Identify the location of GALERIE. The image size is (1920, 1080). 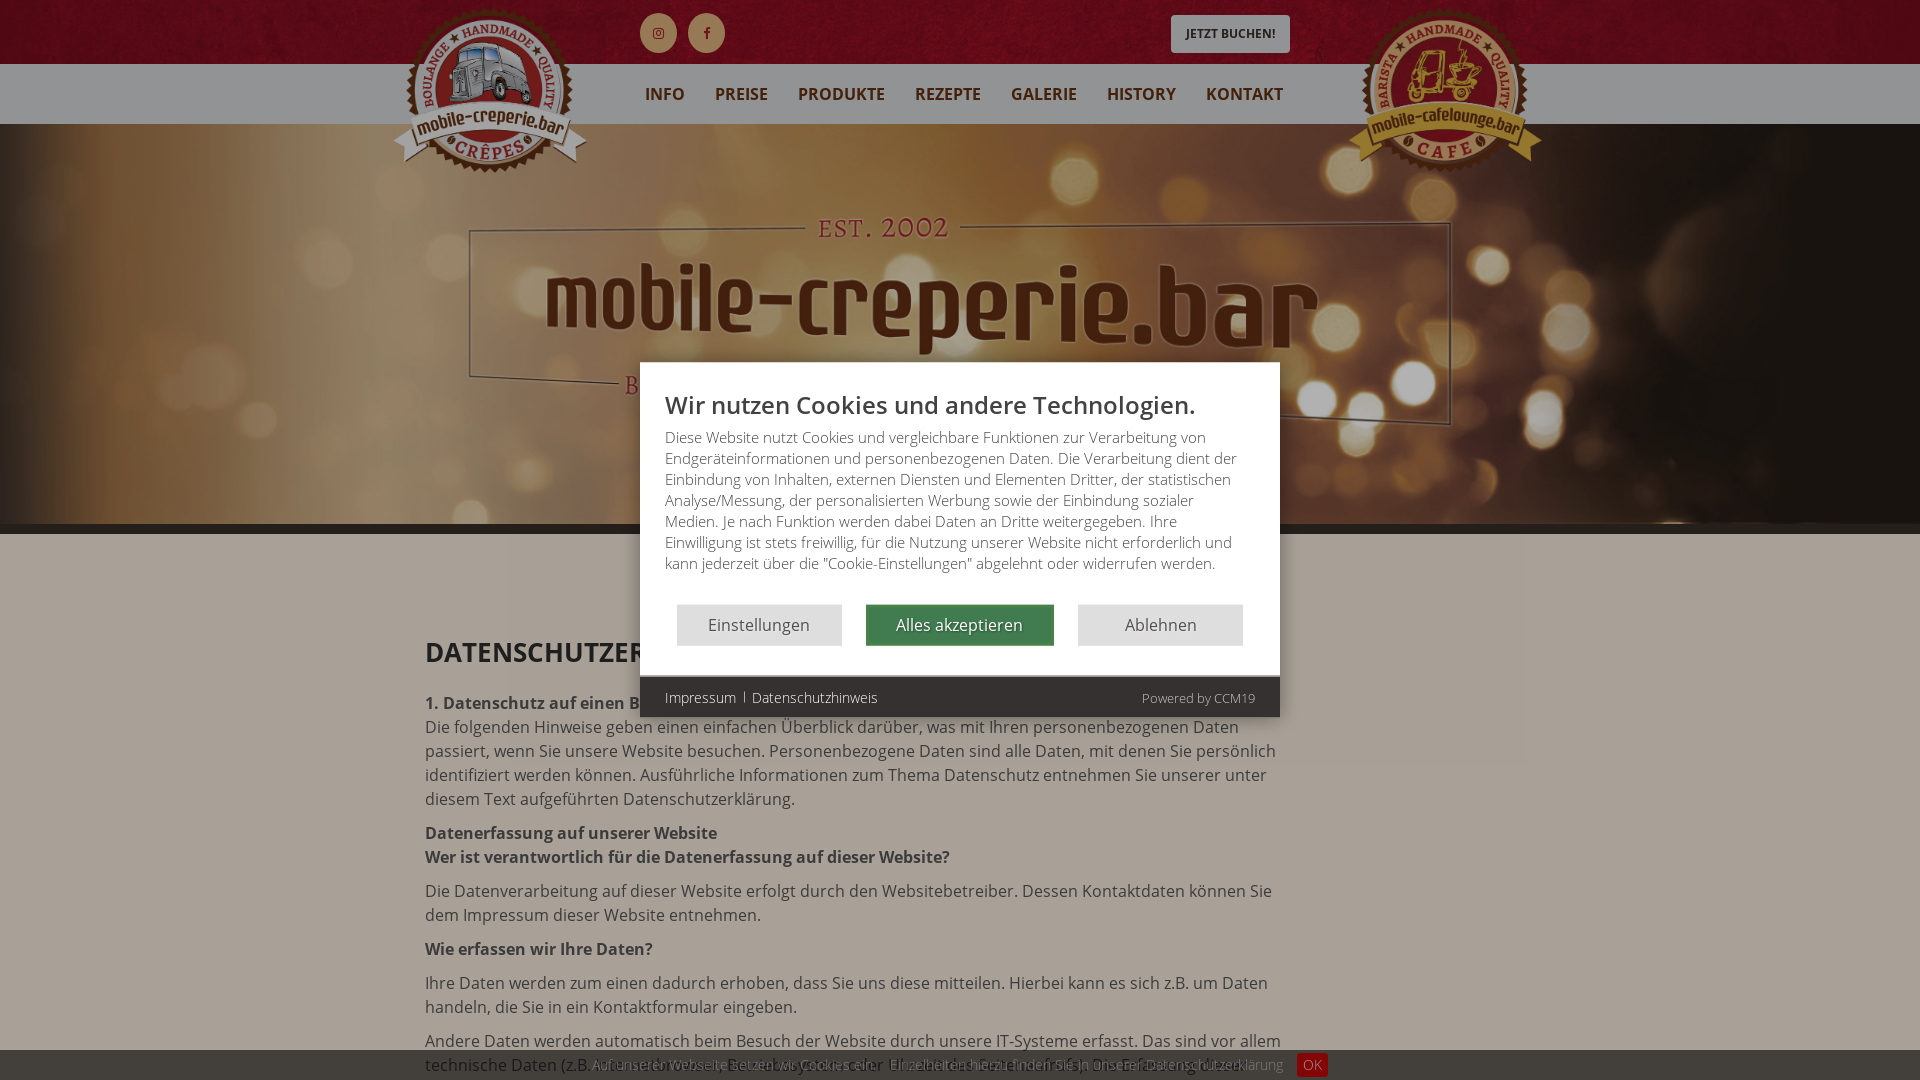
(1044, 94).